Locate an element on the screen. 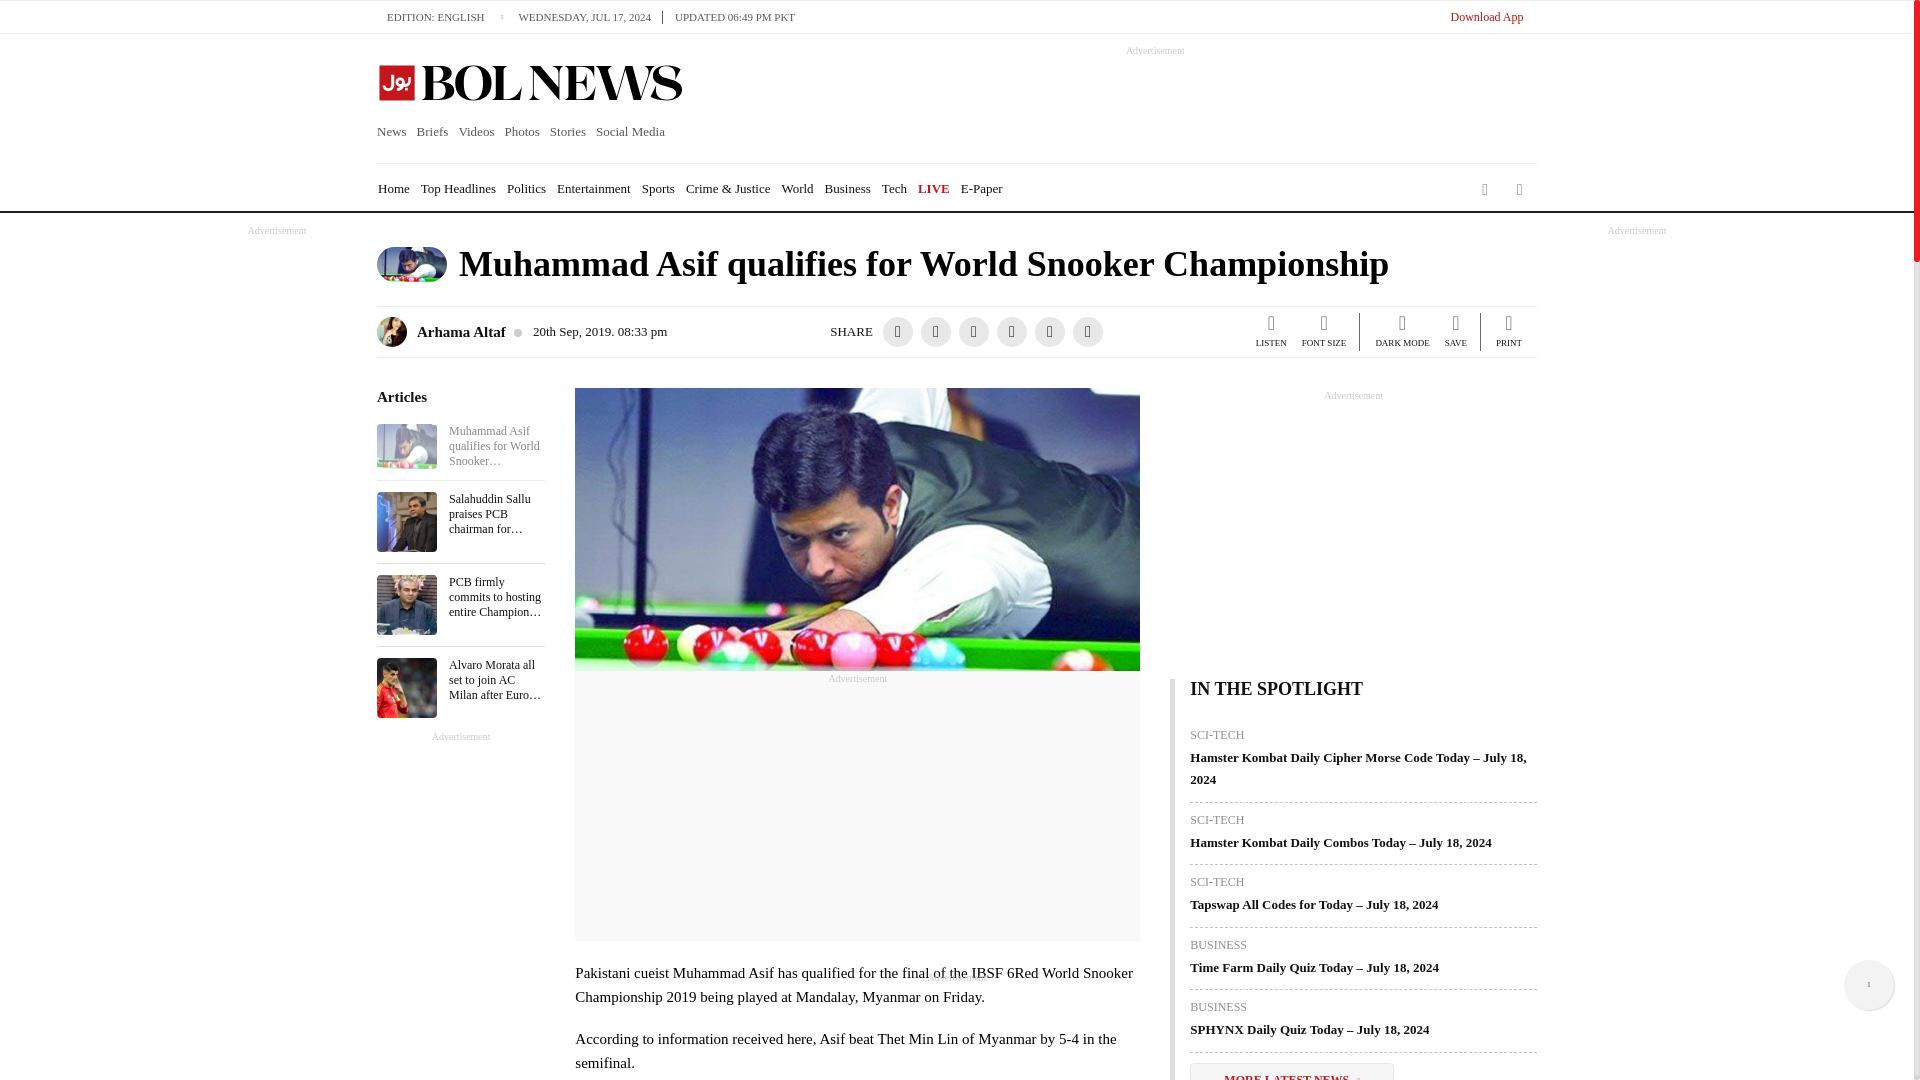 The image size is (1920, 1080). Stories is located at coordinates (568, 132).